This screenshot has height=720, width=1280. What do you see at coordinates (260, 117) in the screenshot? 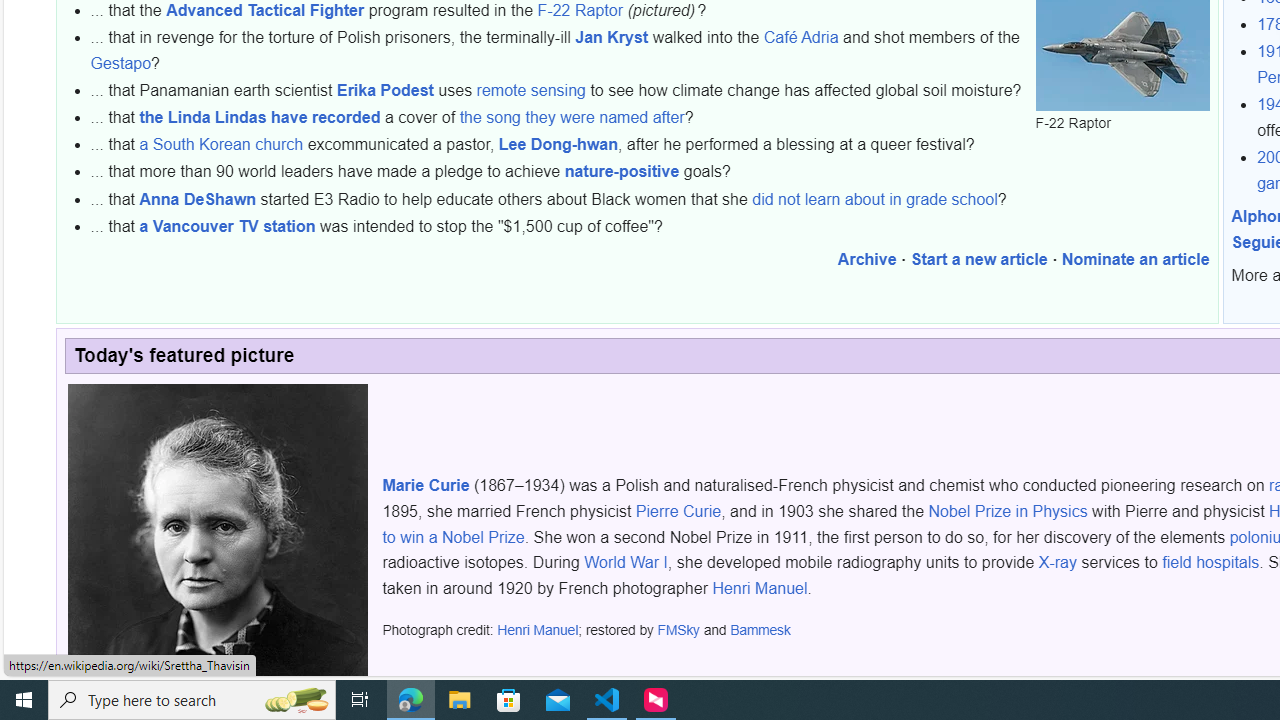
I see `the Linda Lindas have recorded` at bounding box center [260, 117].